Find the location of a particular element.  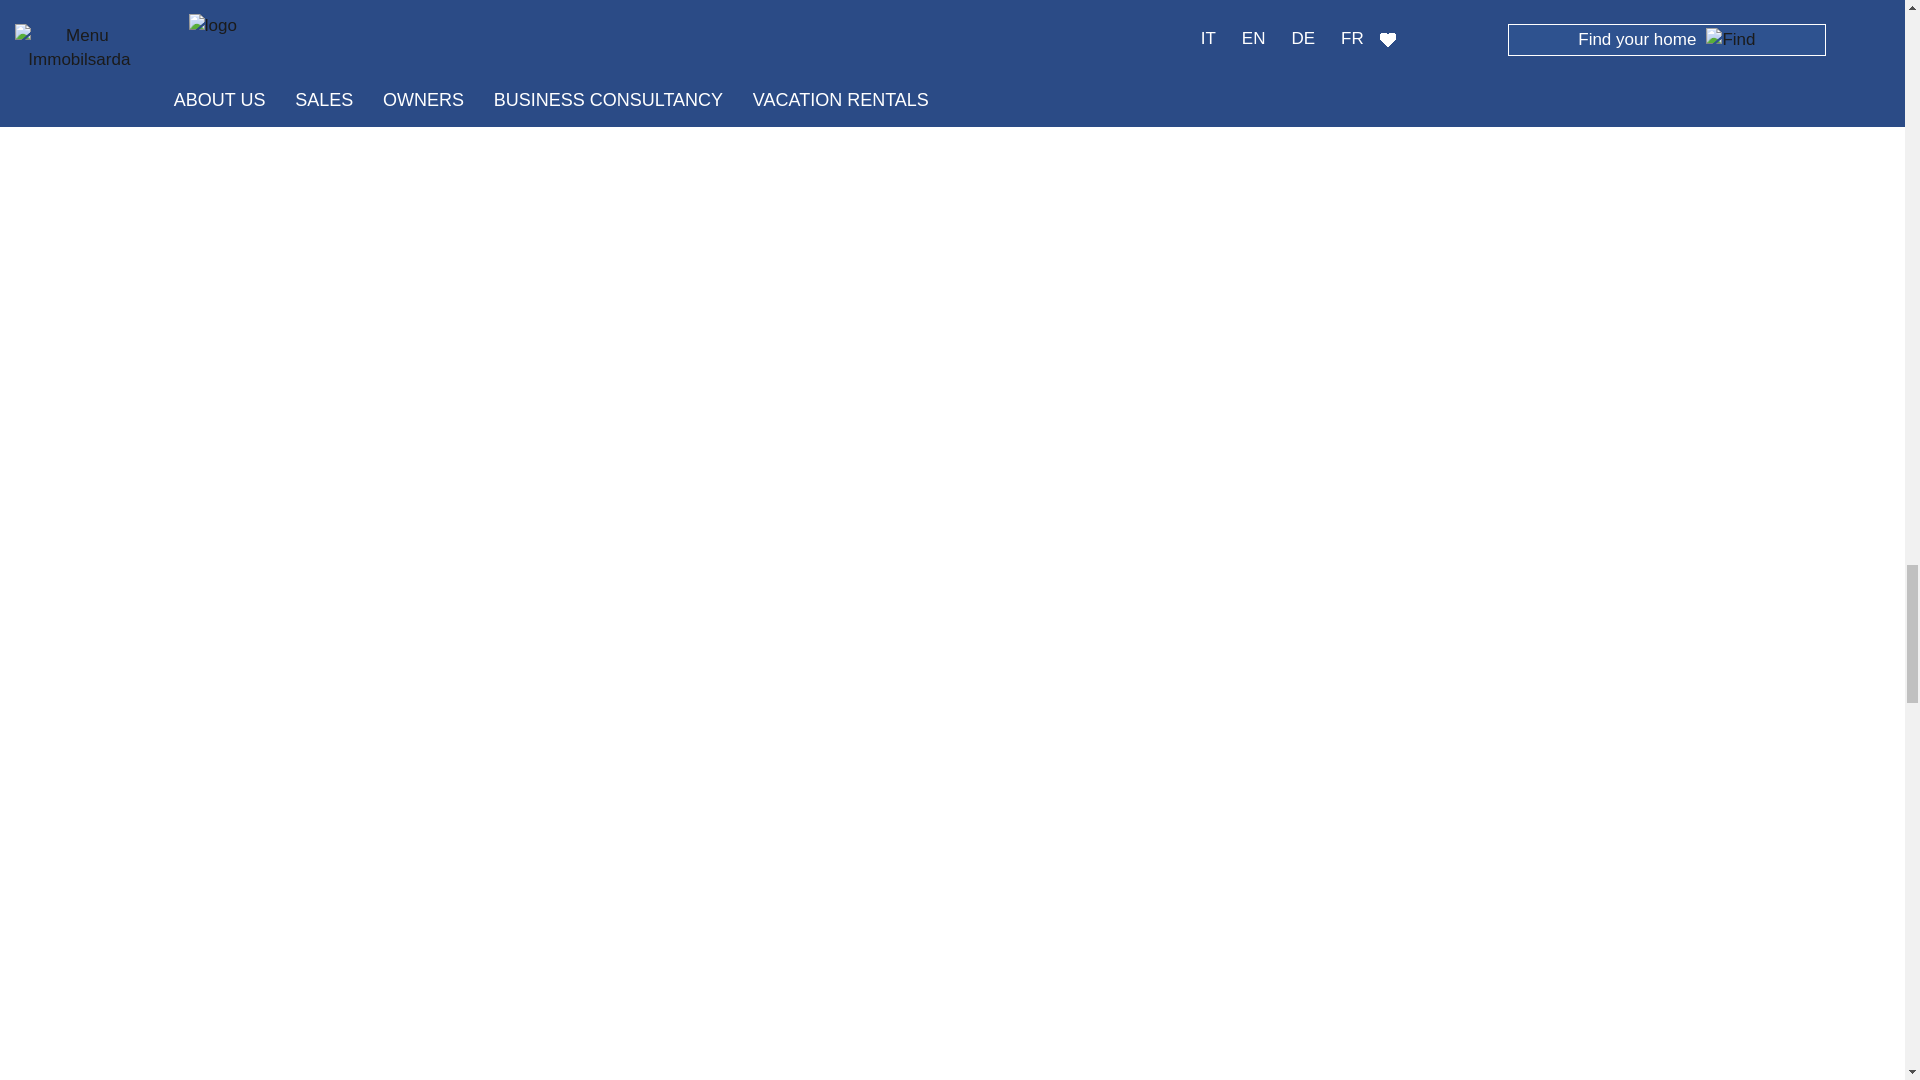

The Residences is located at coordinates (552, 516).